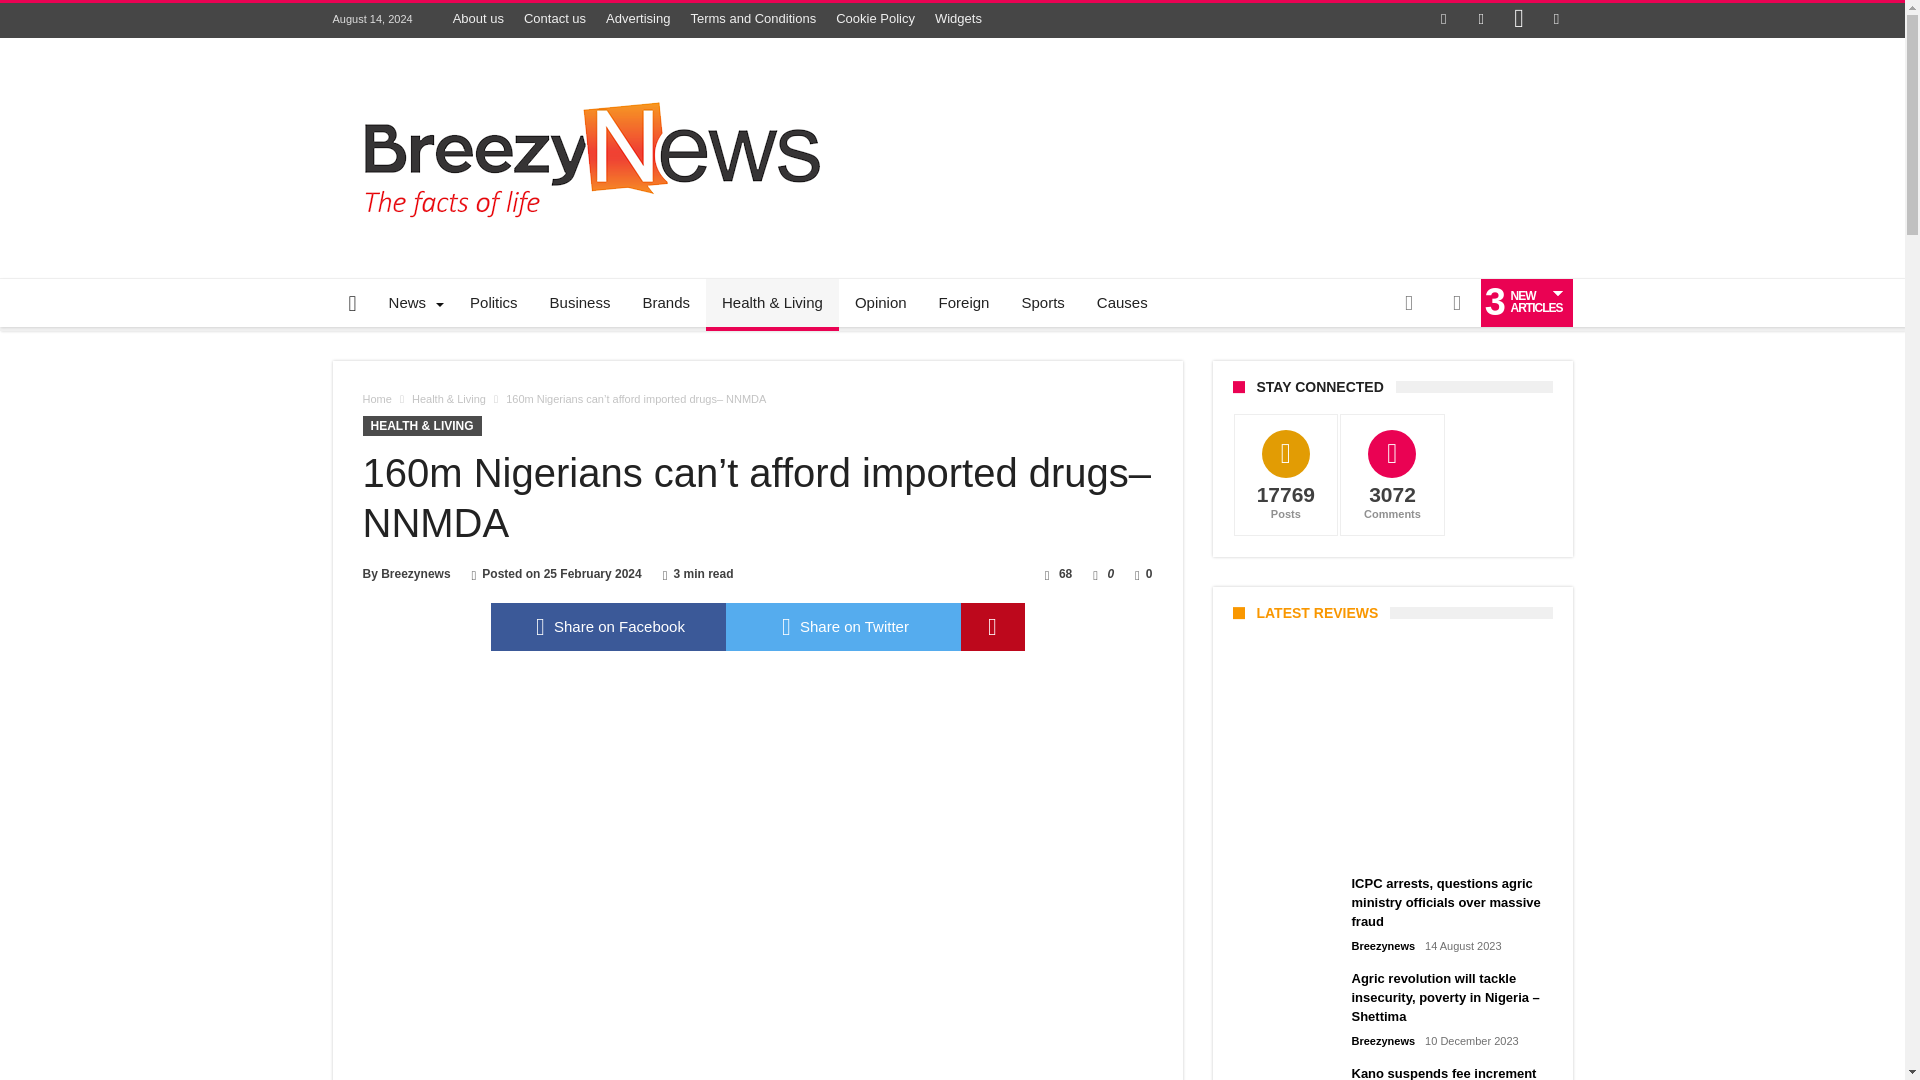 Image resolution: width=1920 pixels, height=1080 pixels. I want to click on Contact us, so click(554, 18).